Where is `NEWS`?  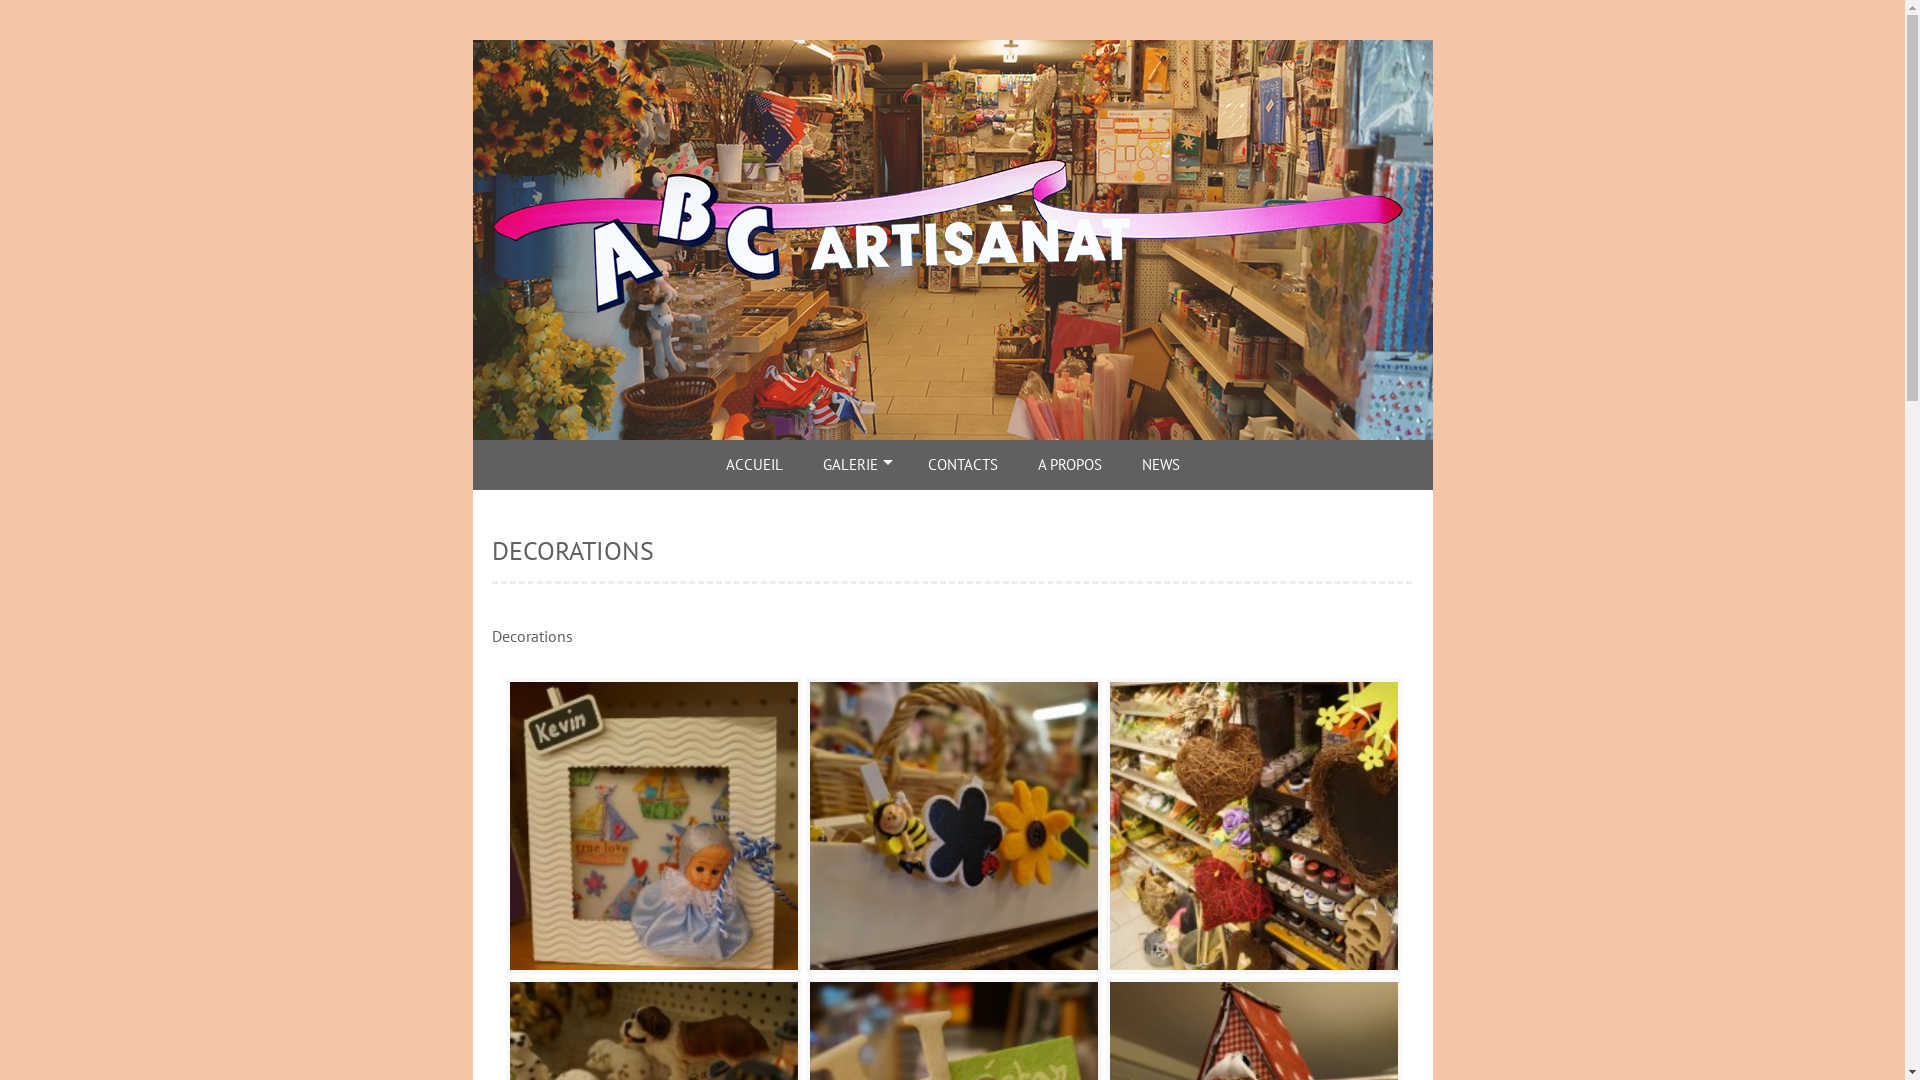 NEWS is located at coordinates (1161, 465).